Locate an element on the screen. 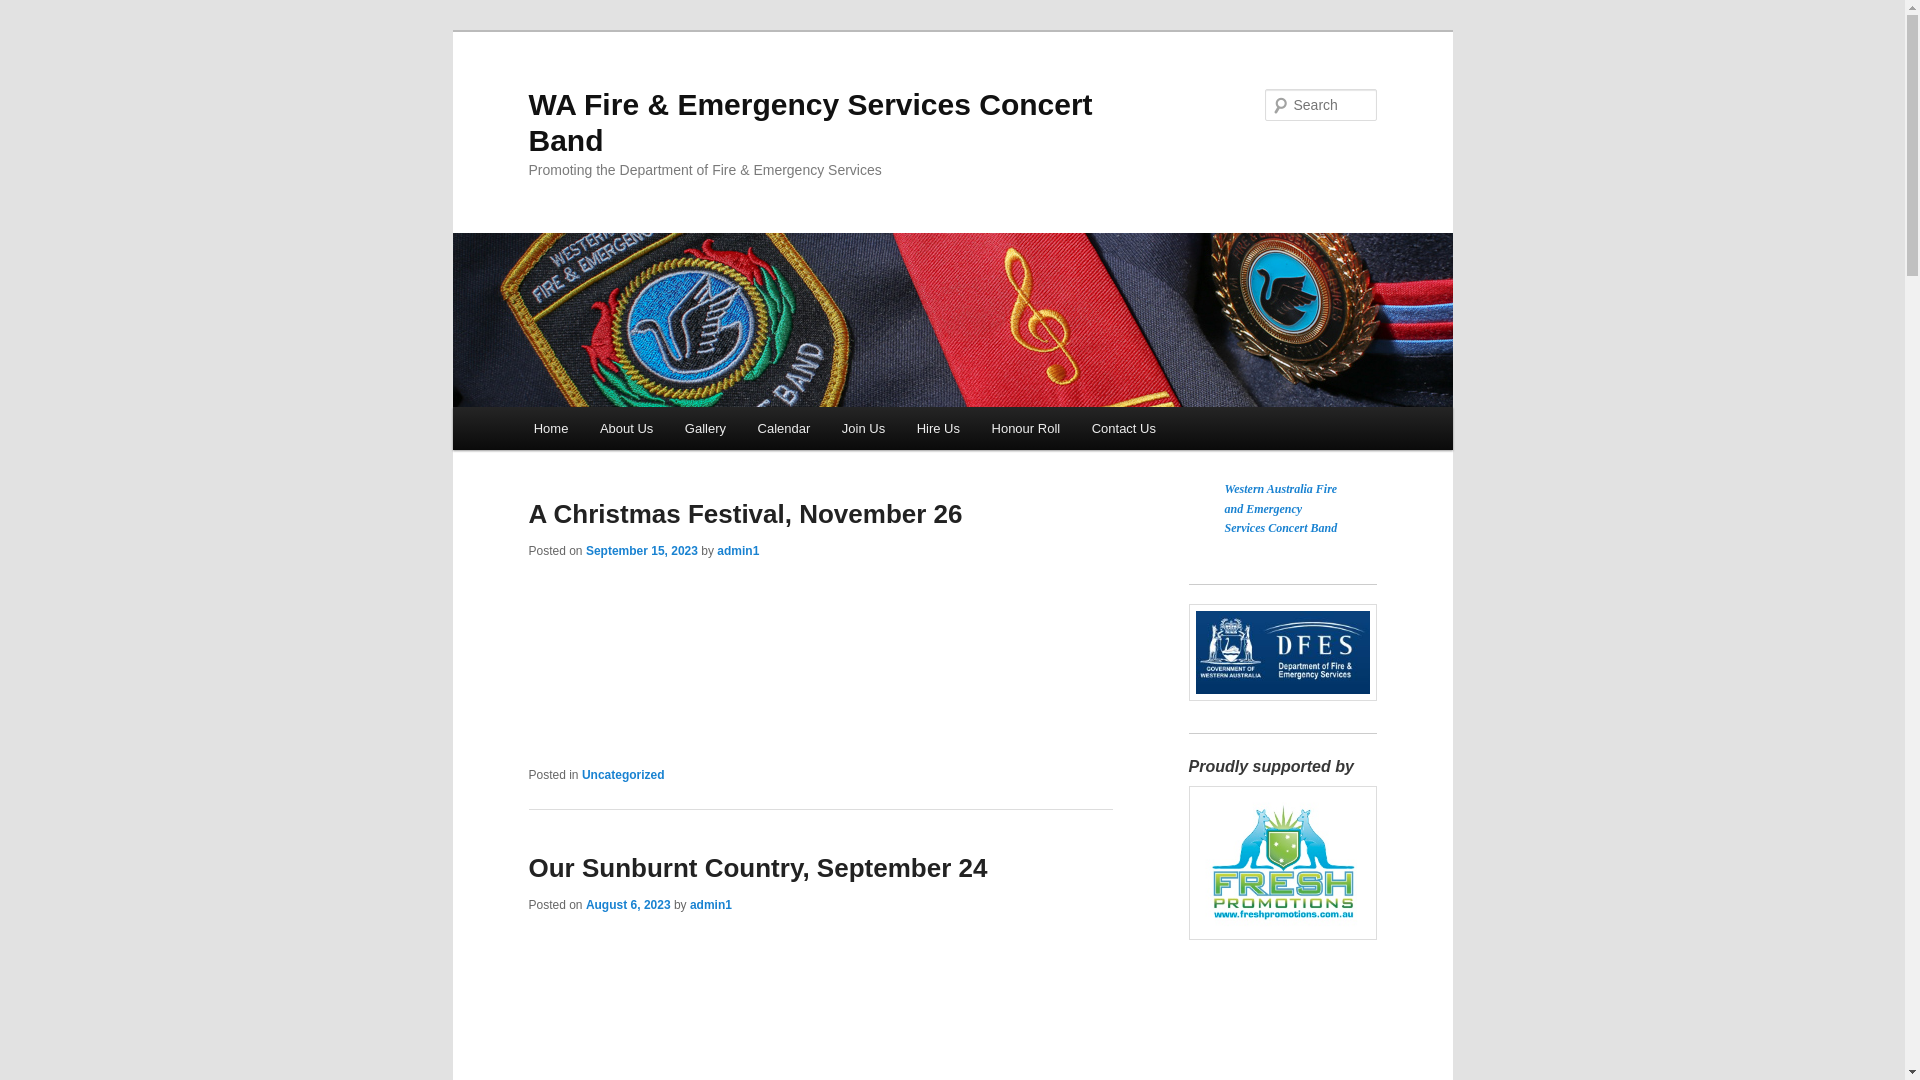  Our Sunburnt Country, September 24 is located at coordinates (758, 868).